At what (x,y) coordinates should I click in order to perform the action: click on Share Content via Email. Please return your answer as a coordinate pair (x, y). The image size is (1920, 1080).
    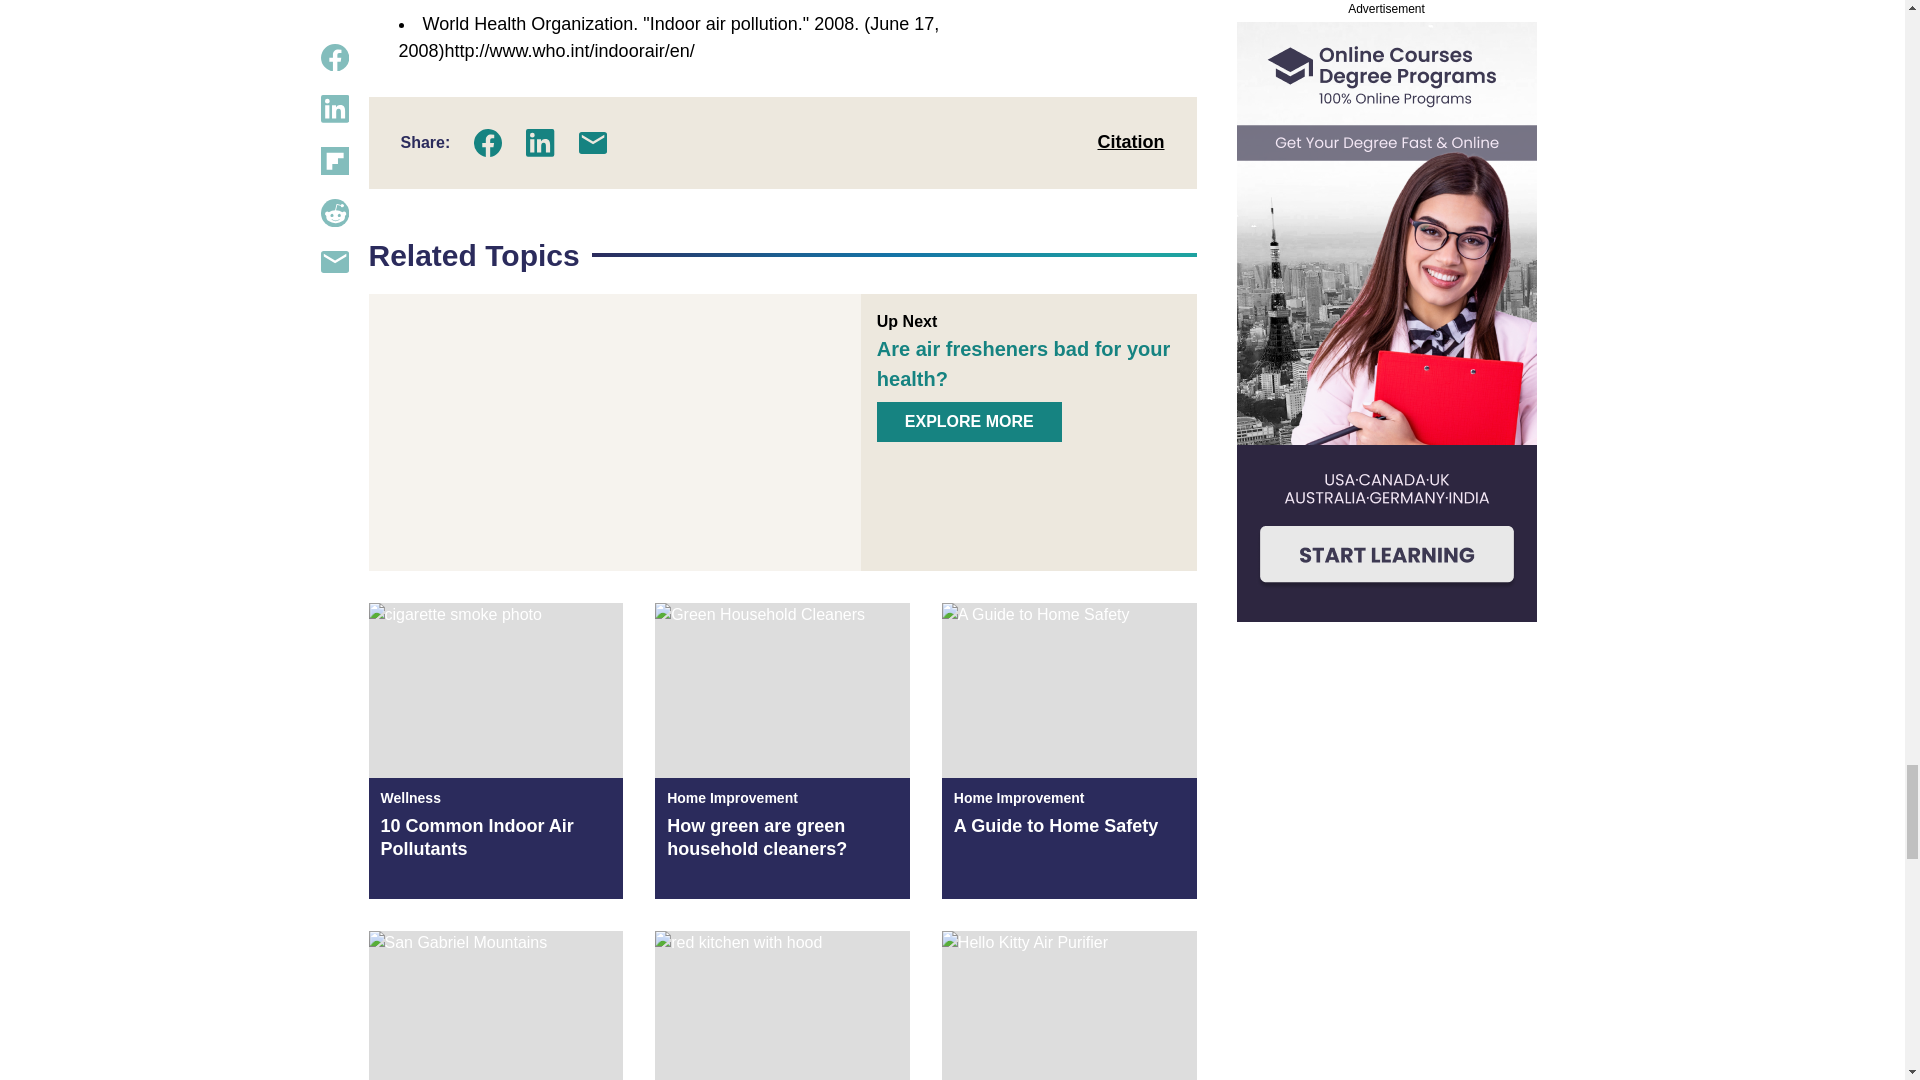
    Looking at the image, I should click on (592, 142).